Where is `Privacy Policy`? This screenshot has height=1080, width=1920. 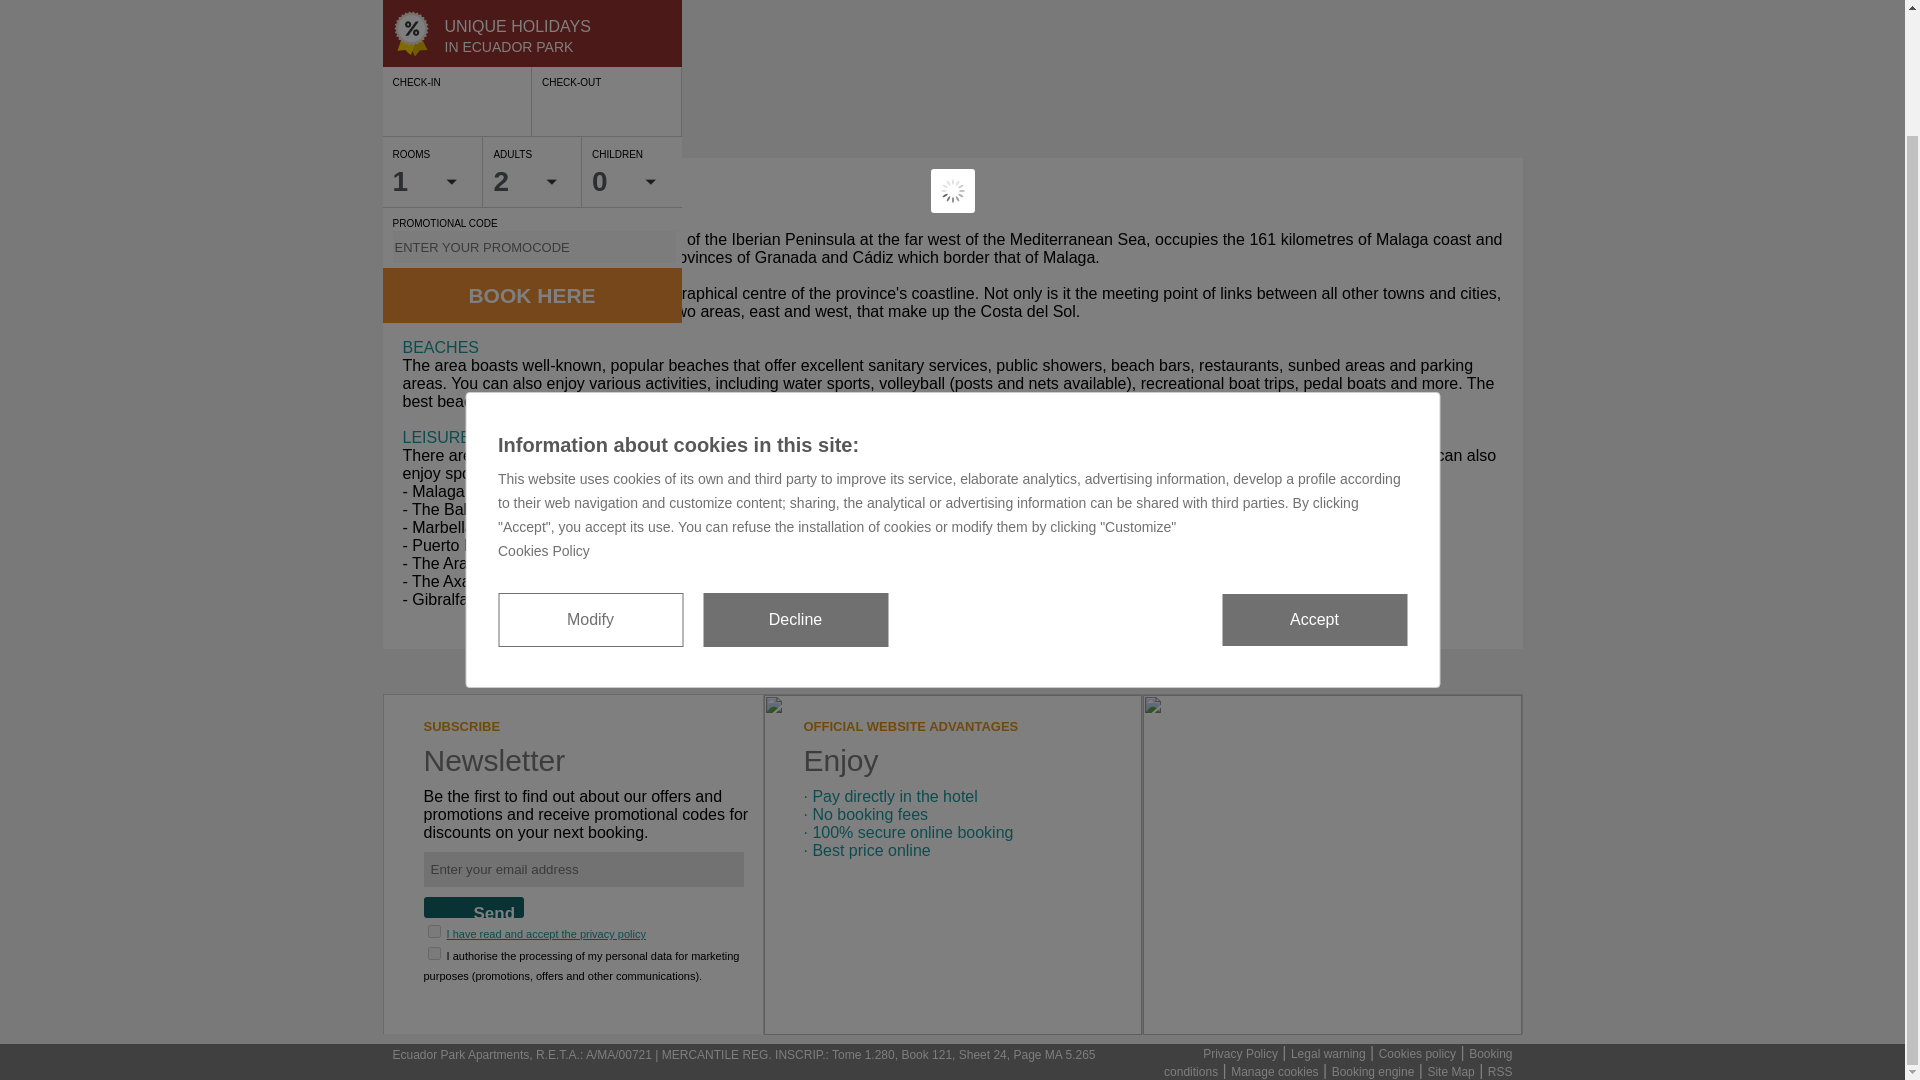
Privacy Policy is located at coordinates (1240, 1053).